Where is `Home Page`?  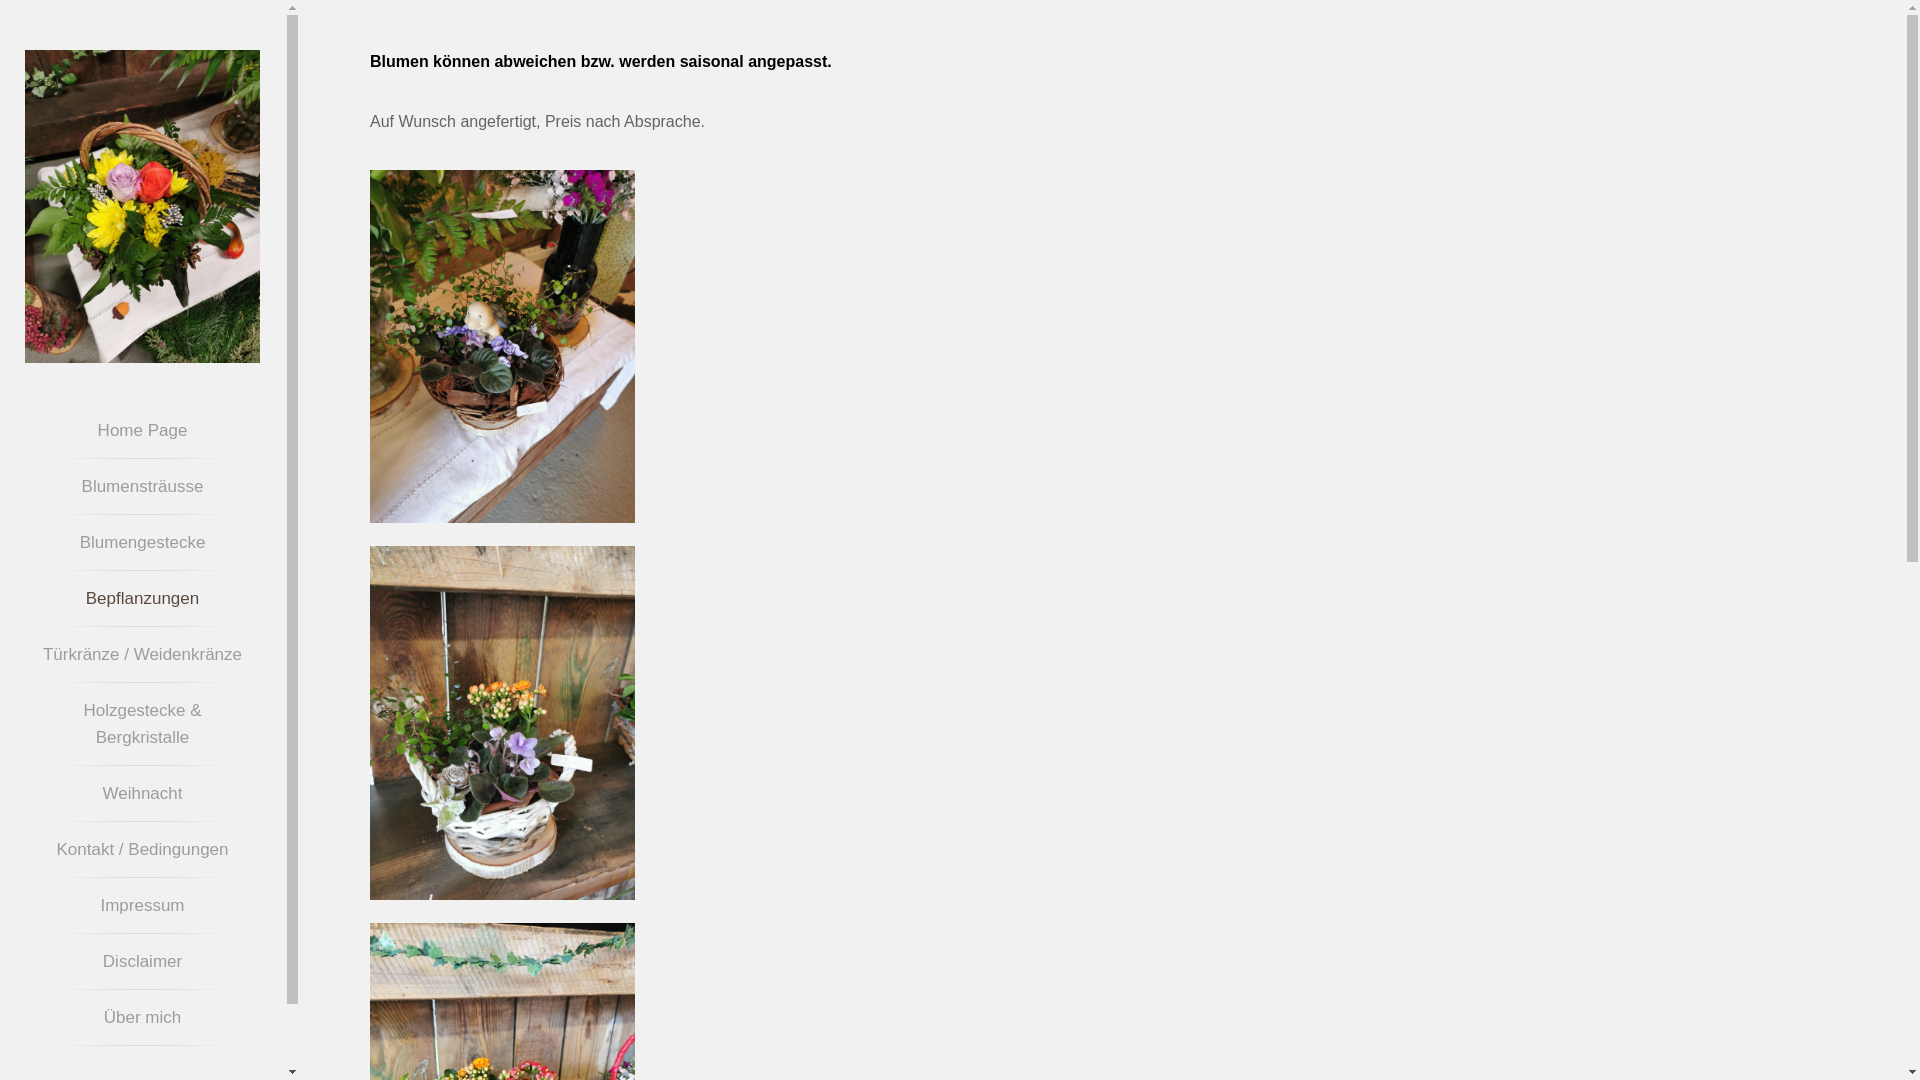
Home Page is located at coordinates (142, 430).